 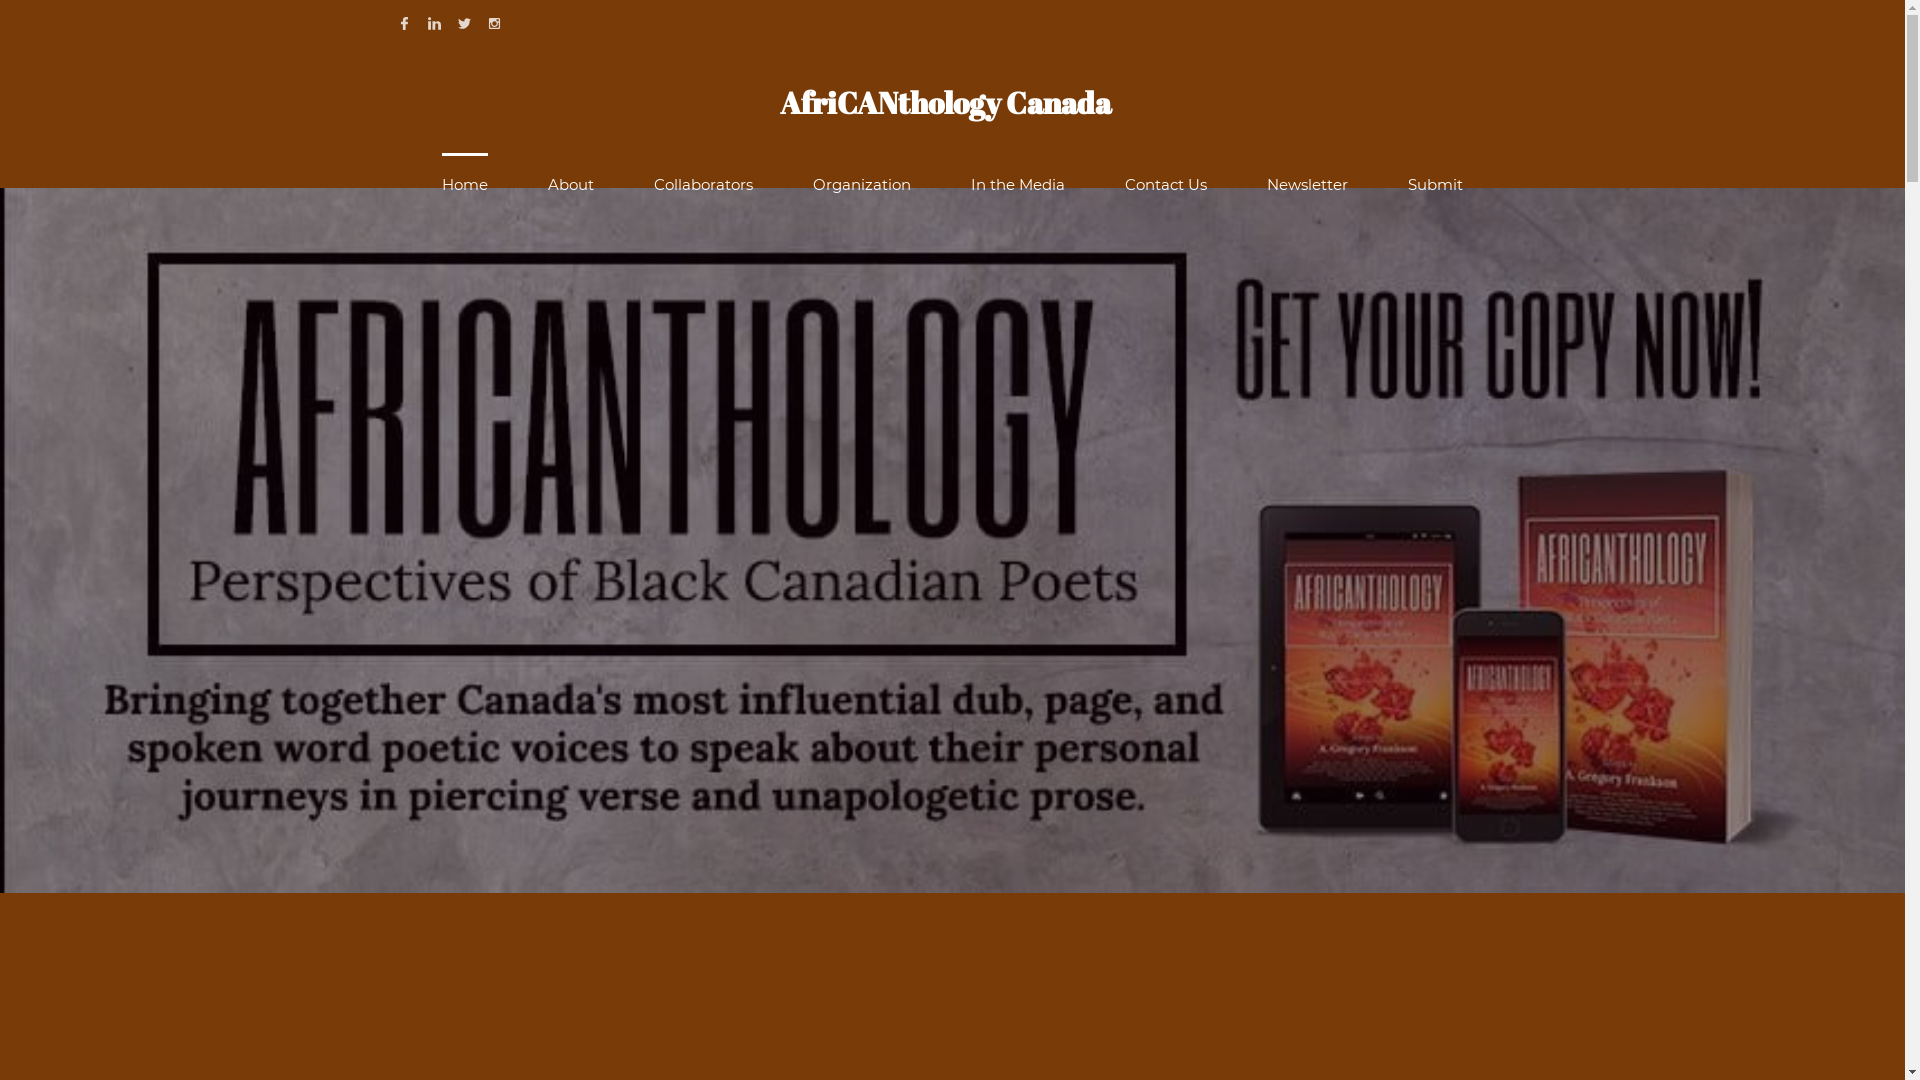 What do you see at coordinates (465, 184) in the screenshot?
I see `Home` at bounding box center [465, 184].